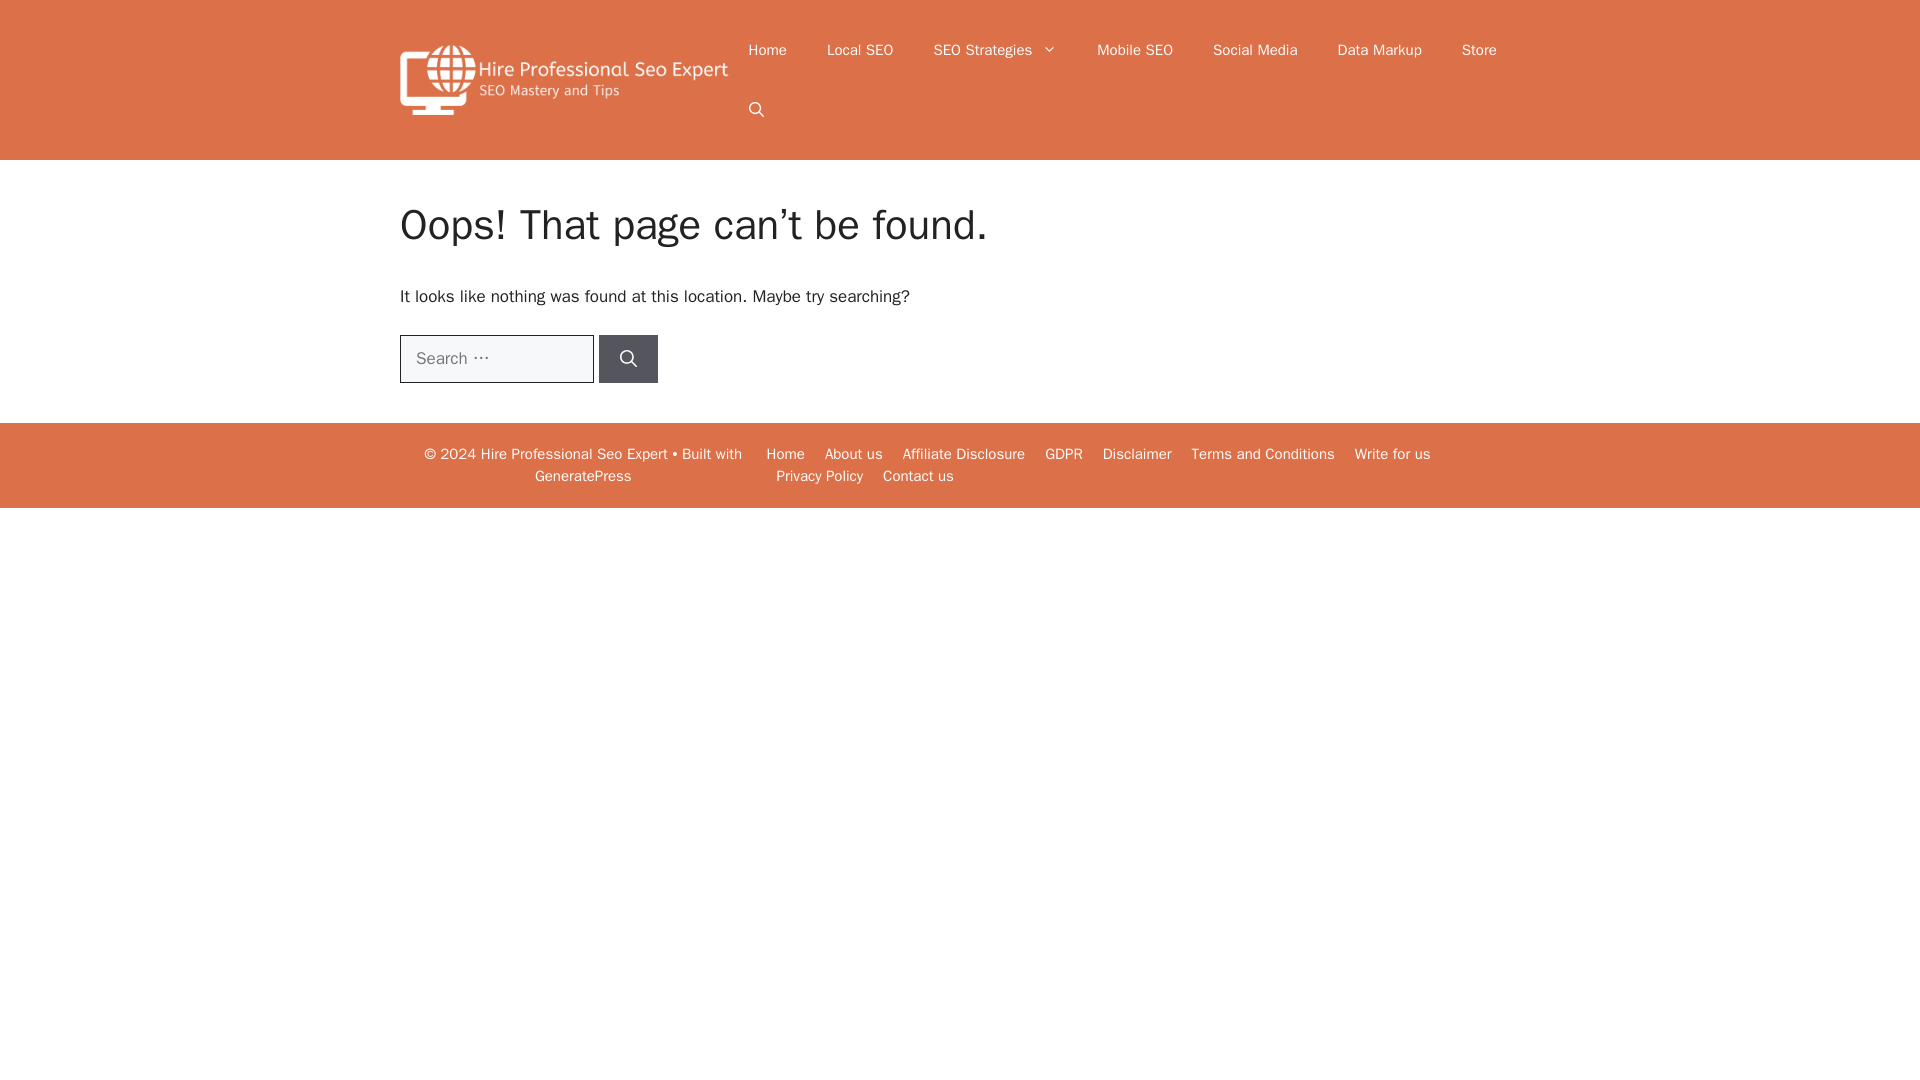 Image resolution: width=1920 pixels, height=1080 pixels. I want to click on Disclaimer, so click(1136, 454).